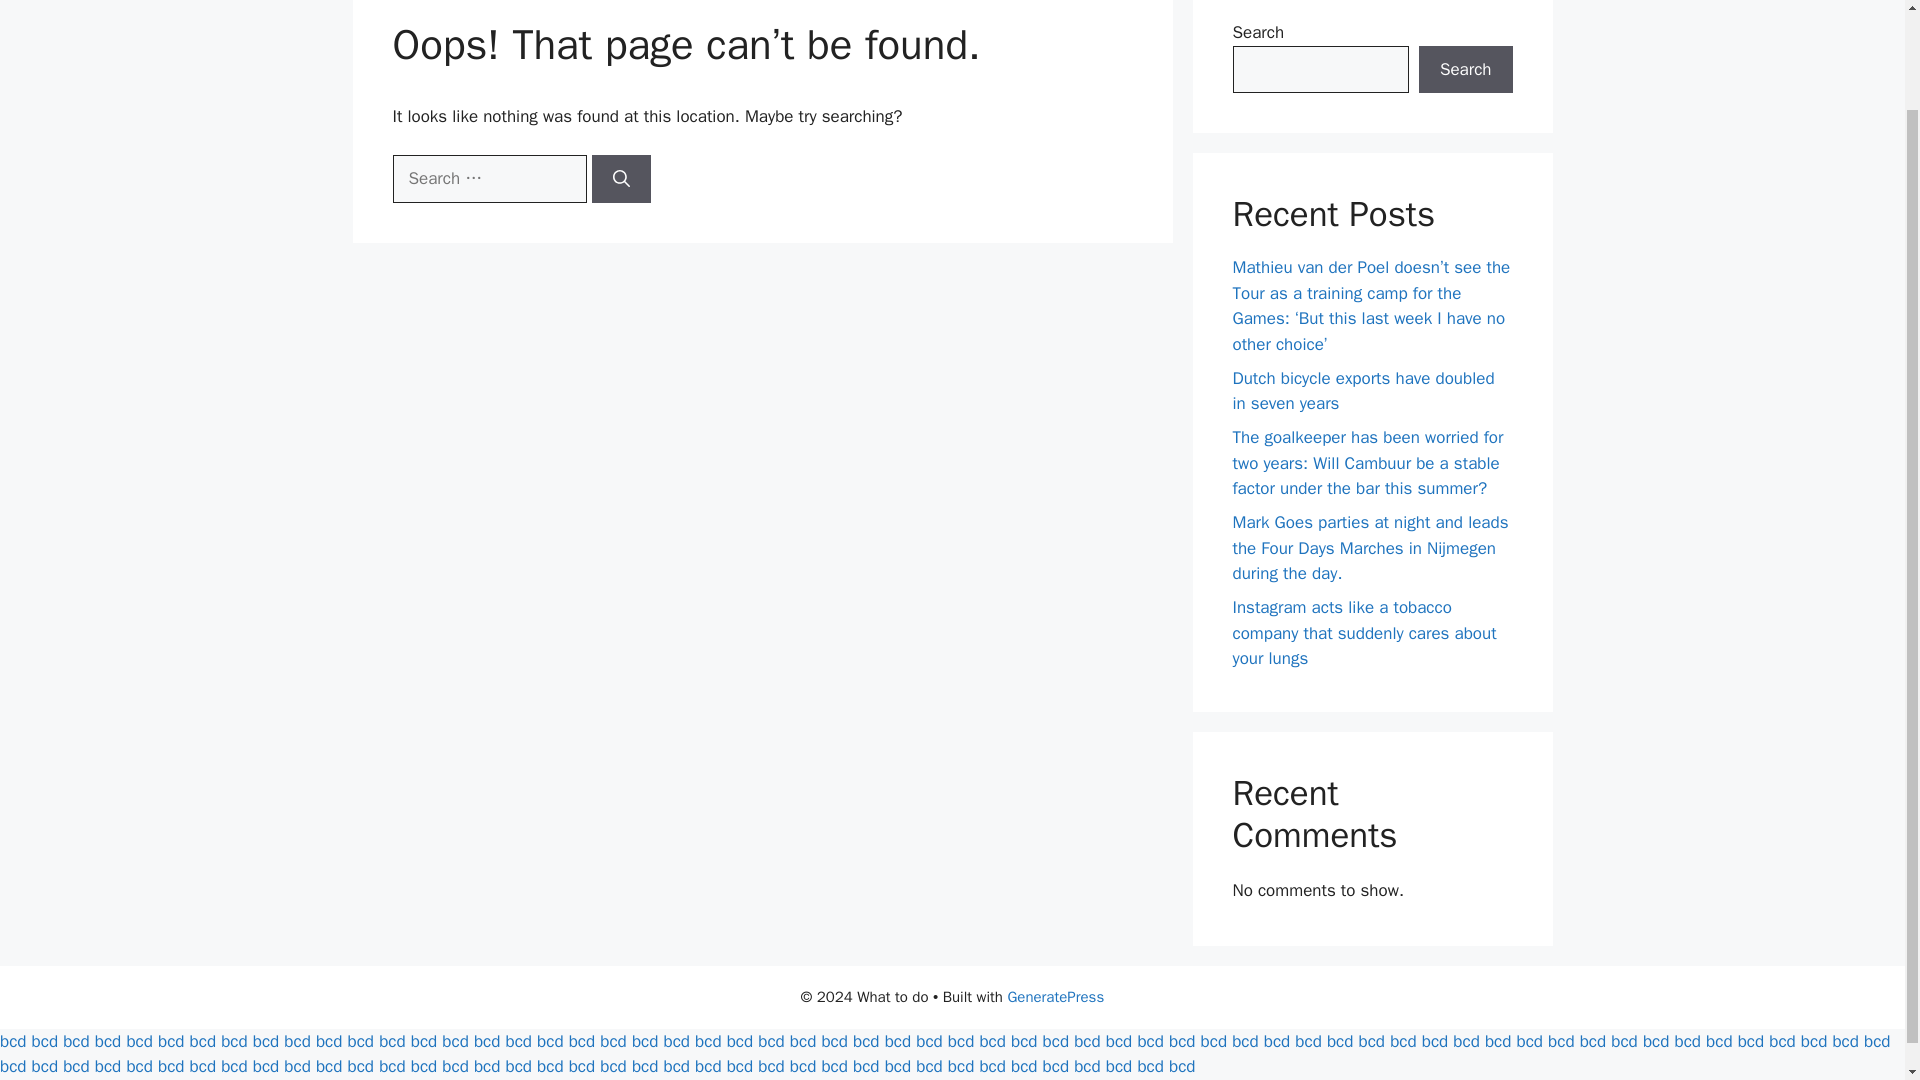 The height and width of the screenshot is (1080, 1920). What do you see at coordinates (107, 1041) in the screenshot?
I see `bcd` at bounding box center [107, 1041].